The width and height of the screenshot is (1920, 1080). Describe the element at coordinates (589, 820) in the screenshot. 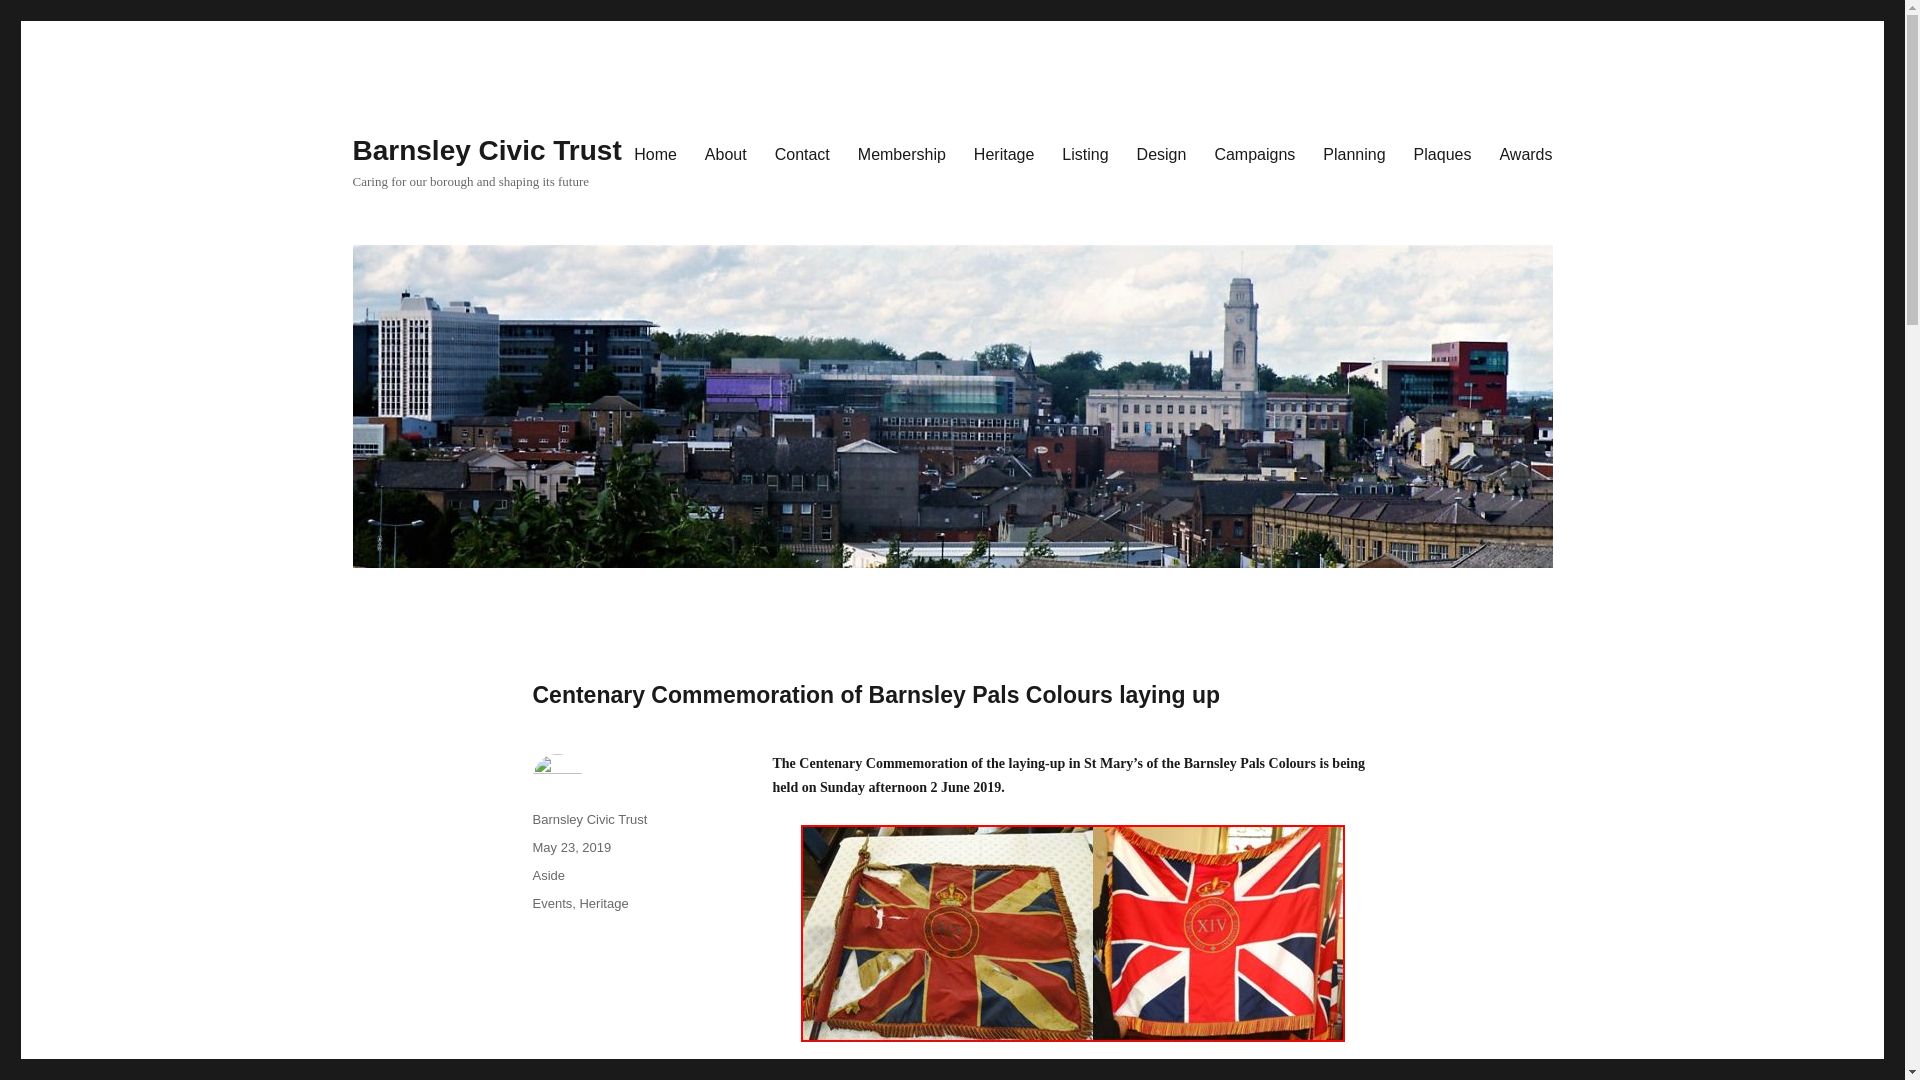

I see `Barnsley Civic Trust` at that location.